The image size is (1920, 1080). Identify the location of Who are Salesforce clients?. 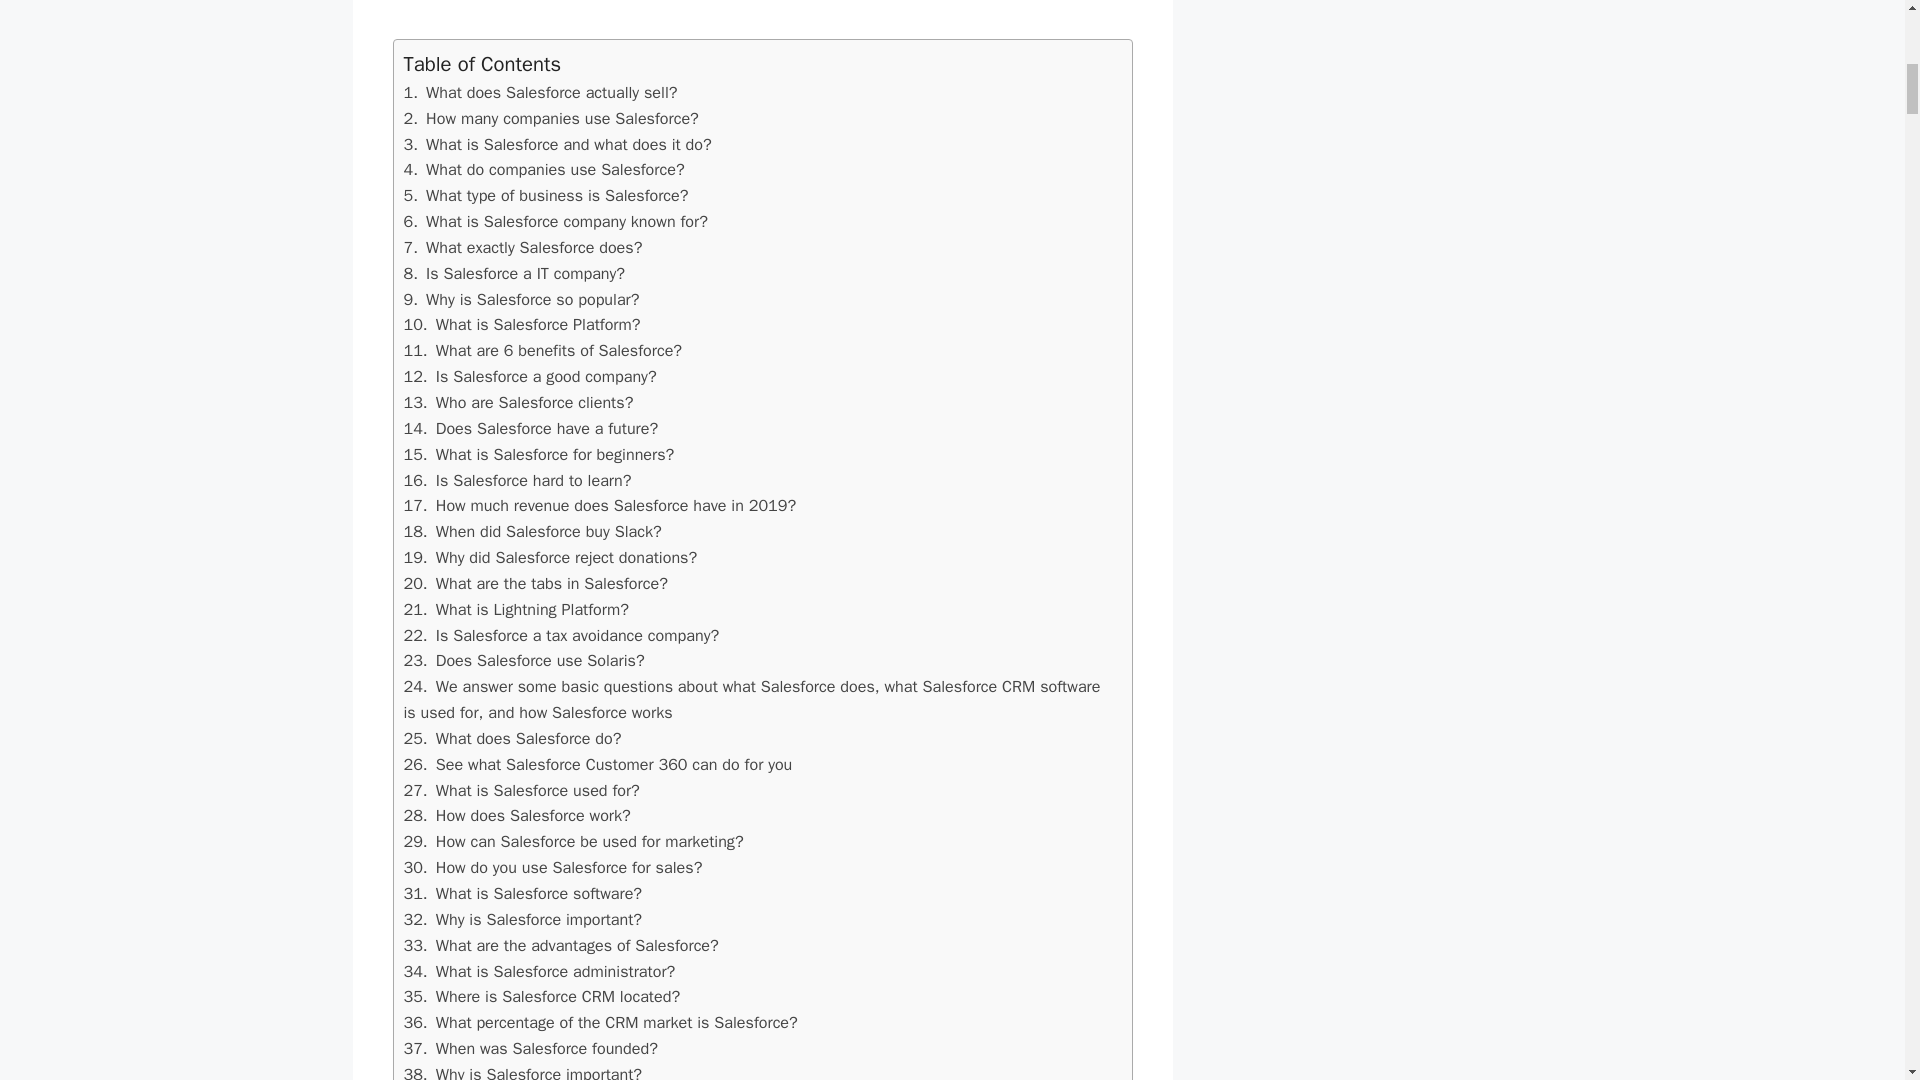
(518, 402).